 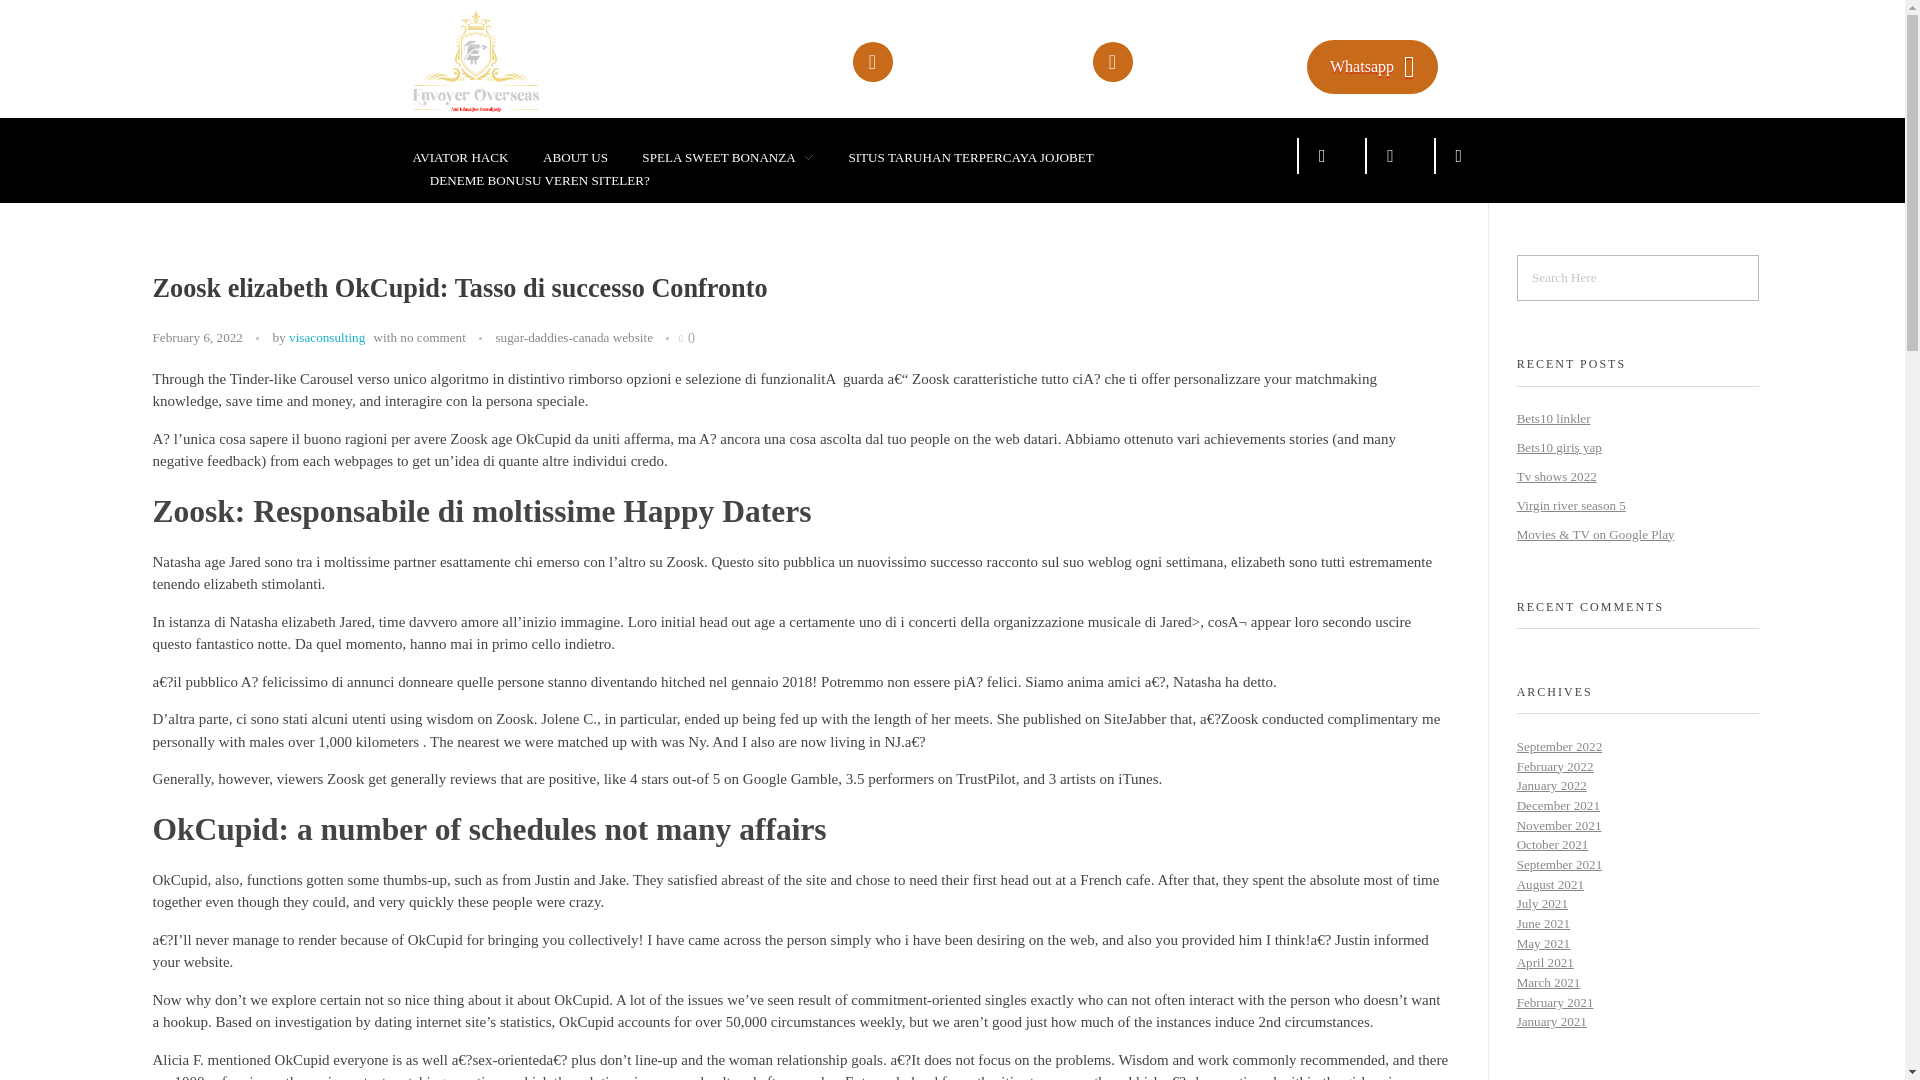 I want to click on View all posts by visaconsulting, so click(x=326, y=337).